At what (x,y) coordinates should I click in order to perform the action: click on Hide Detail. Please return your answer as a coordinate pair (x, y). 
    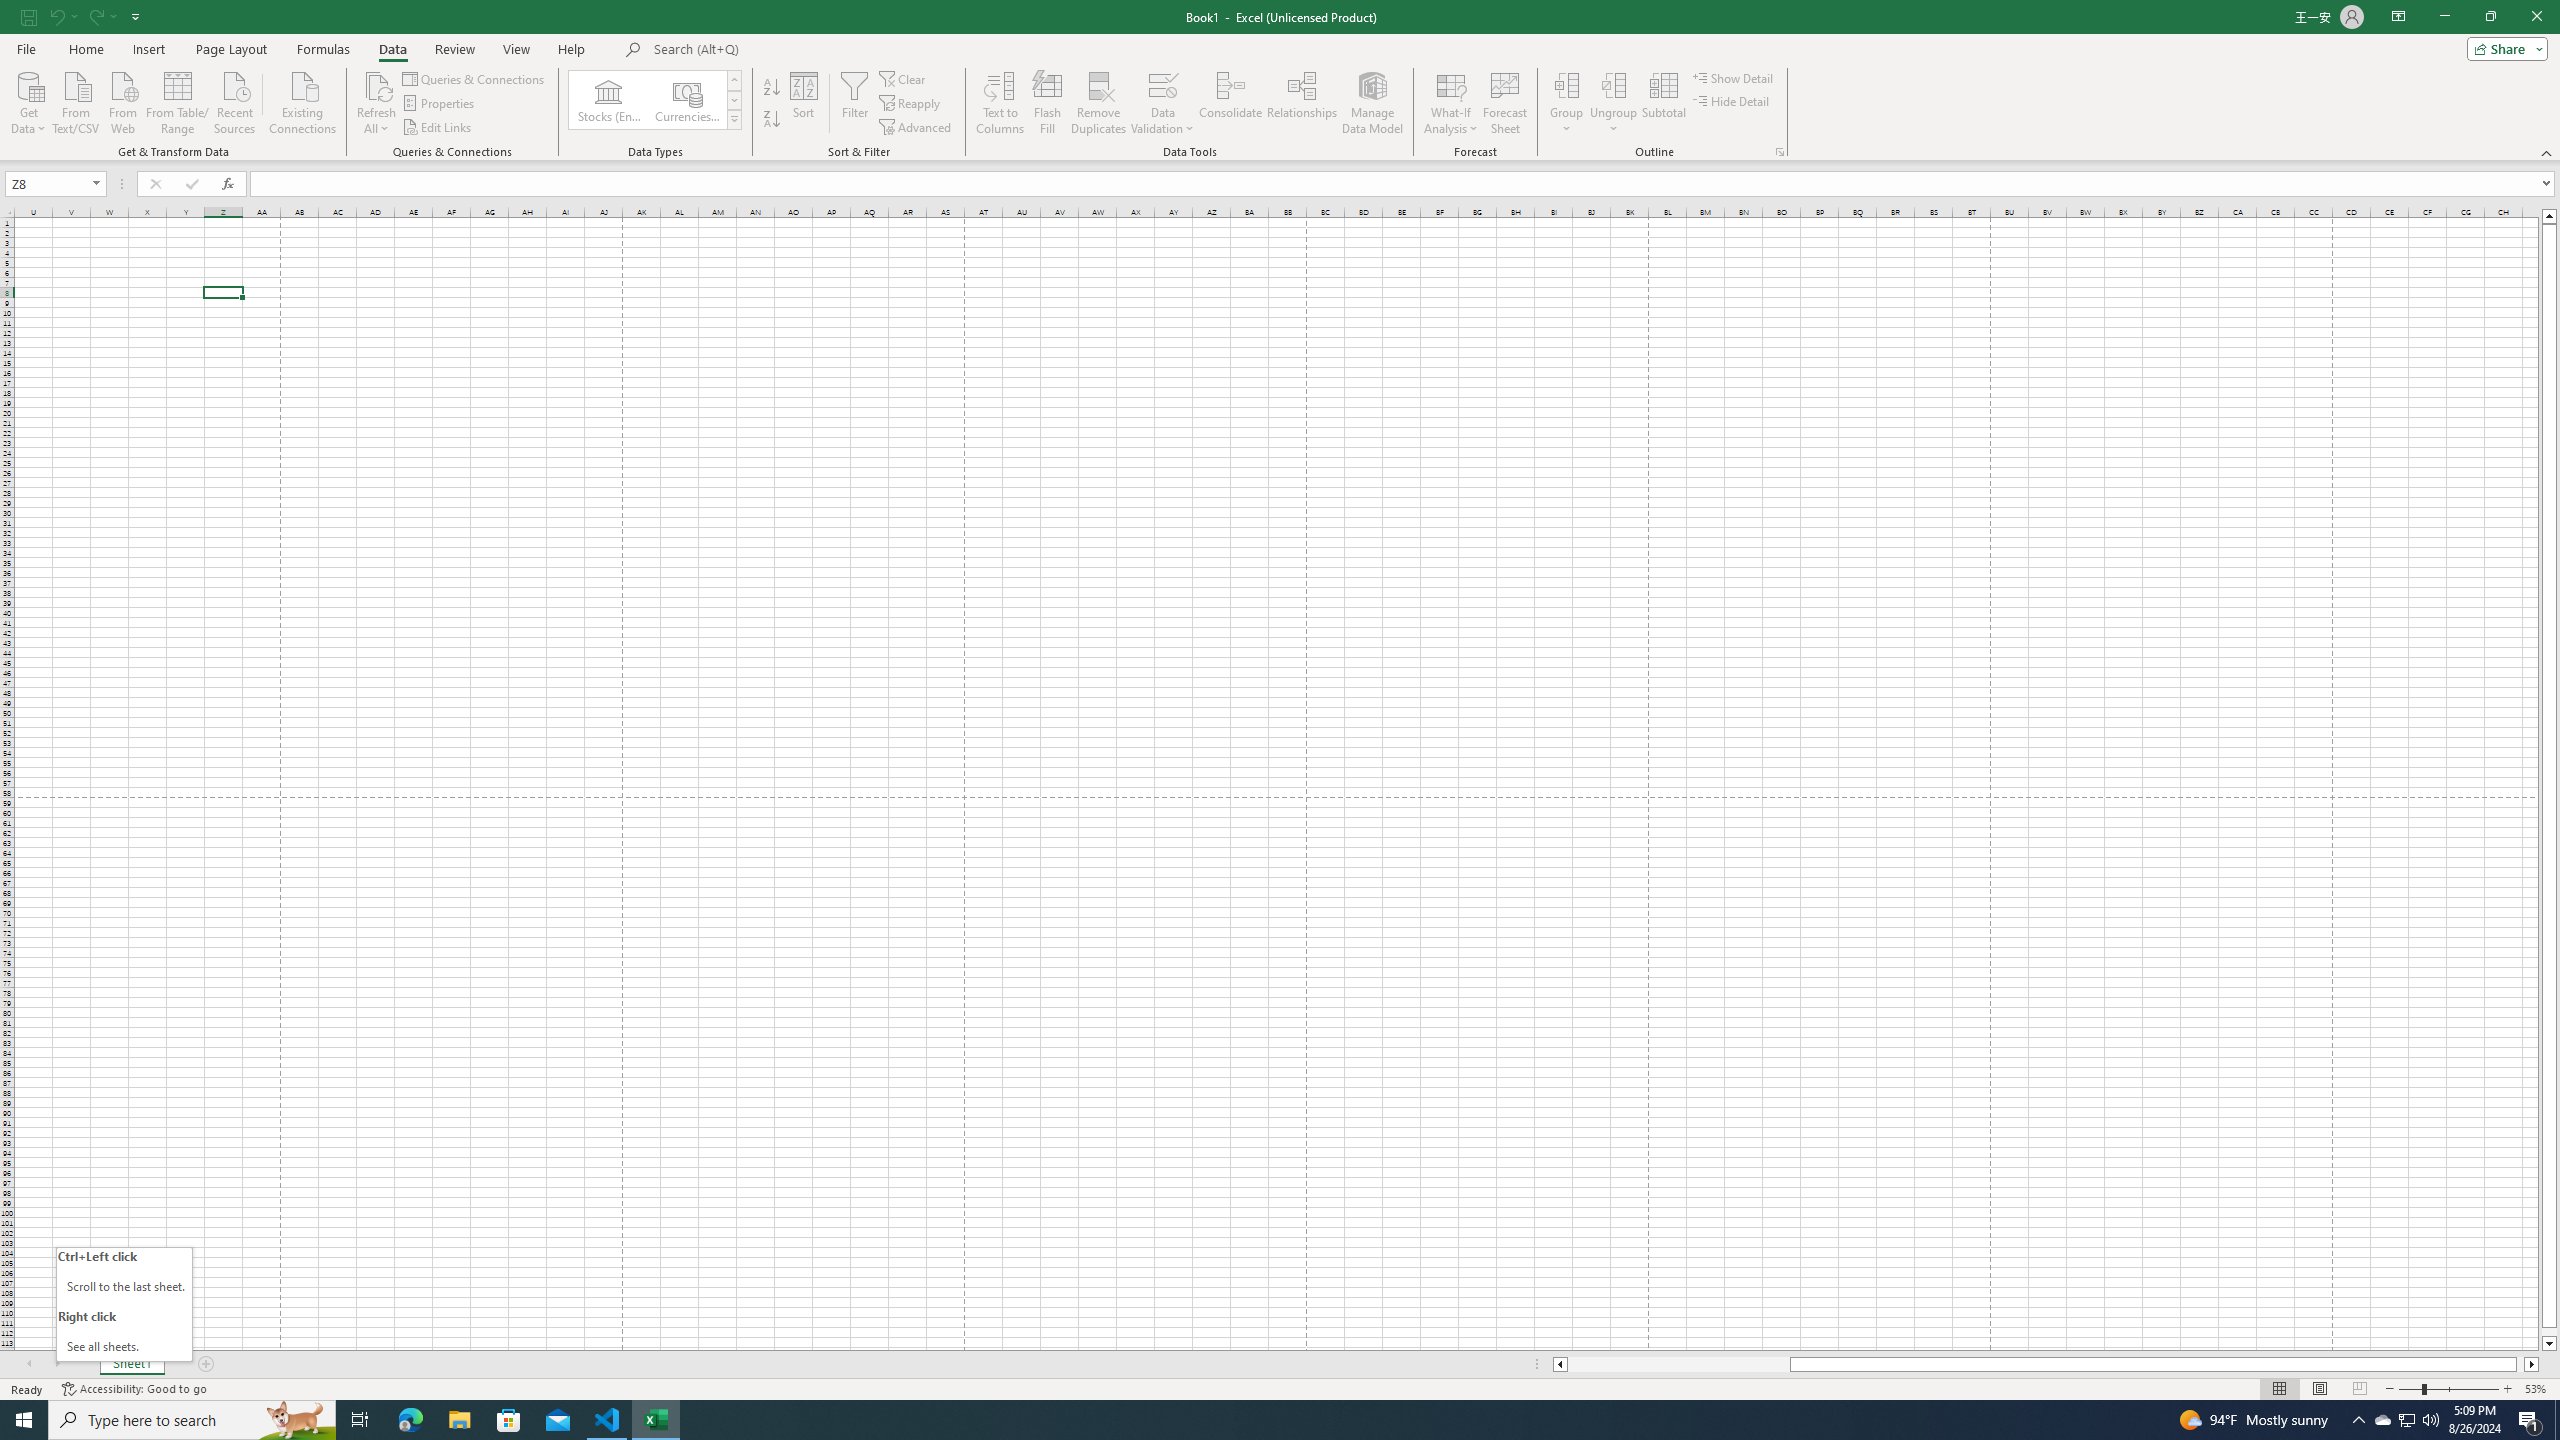
    Looking at the image, I should click on (1732, 100).